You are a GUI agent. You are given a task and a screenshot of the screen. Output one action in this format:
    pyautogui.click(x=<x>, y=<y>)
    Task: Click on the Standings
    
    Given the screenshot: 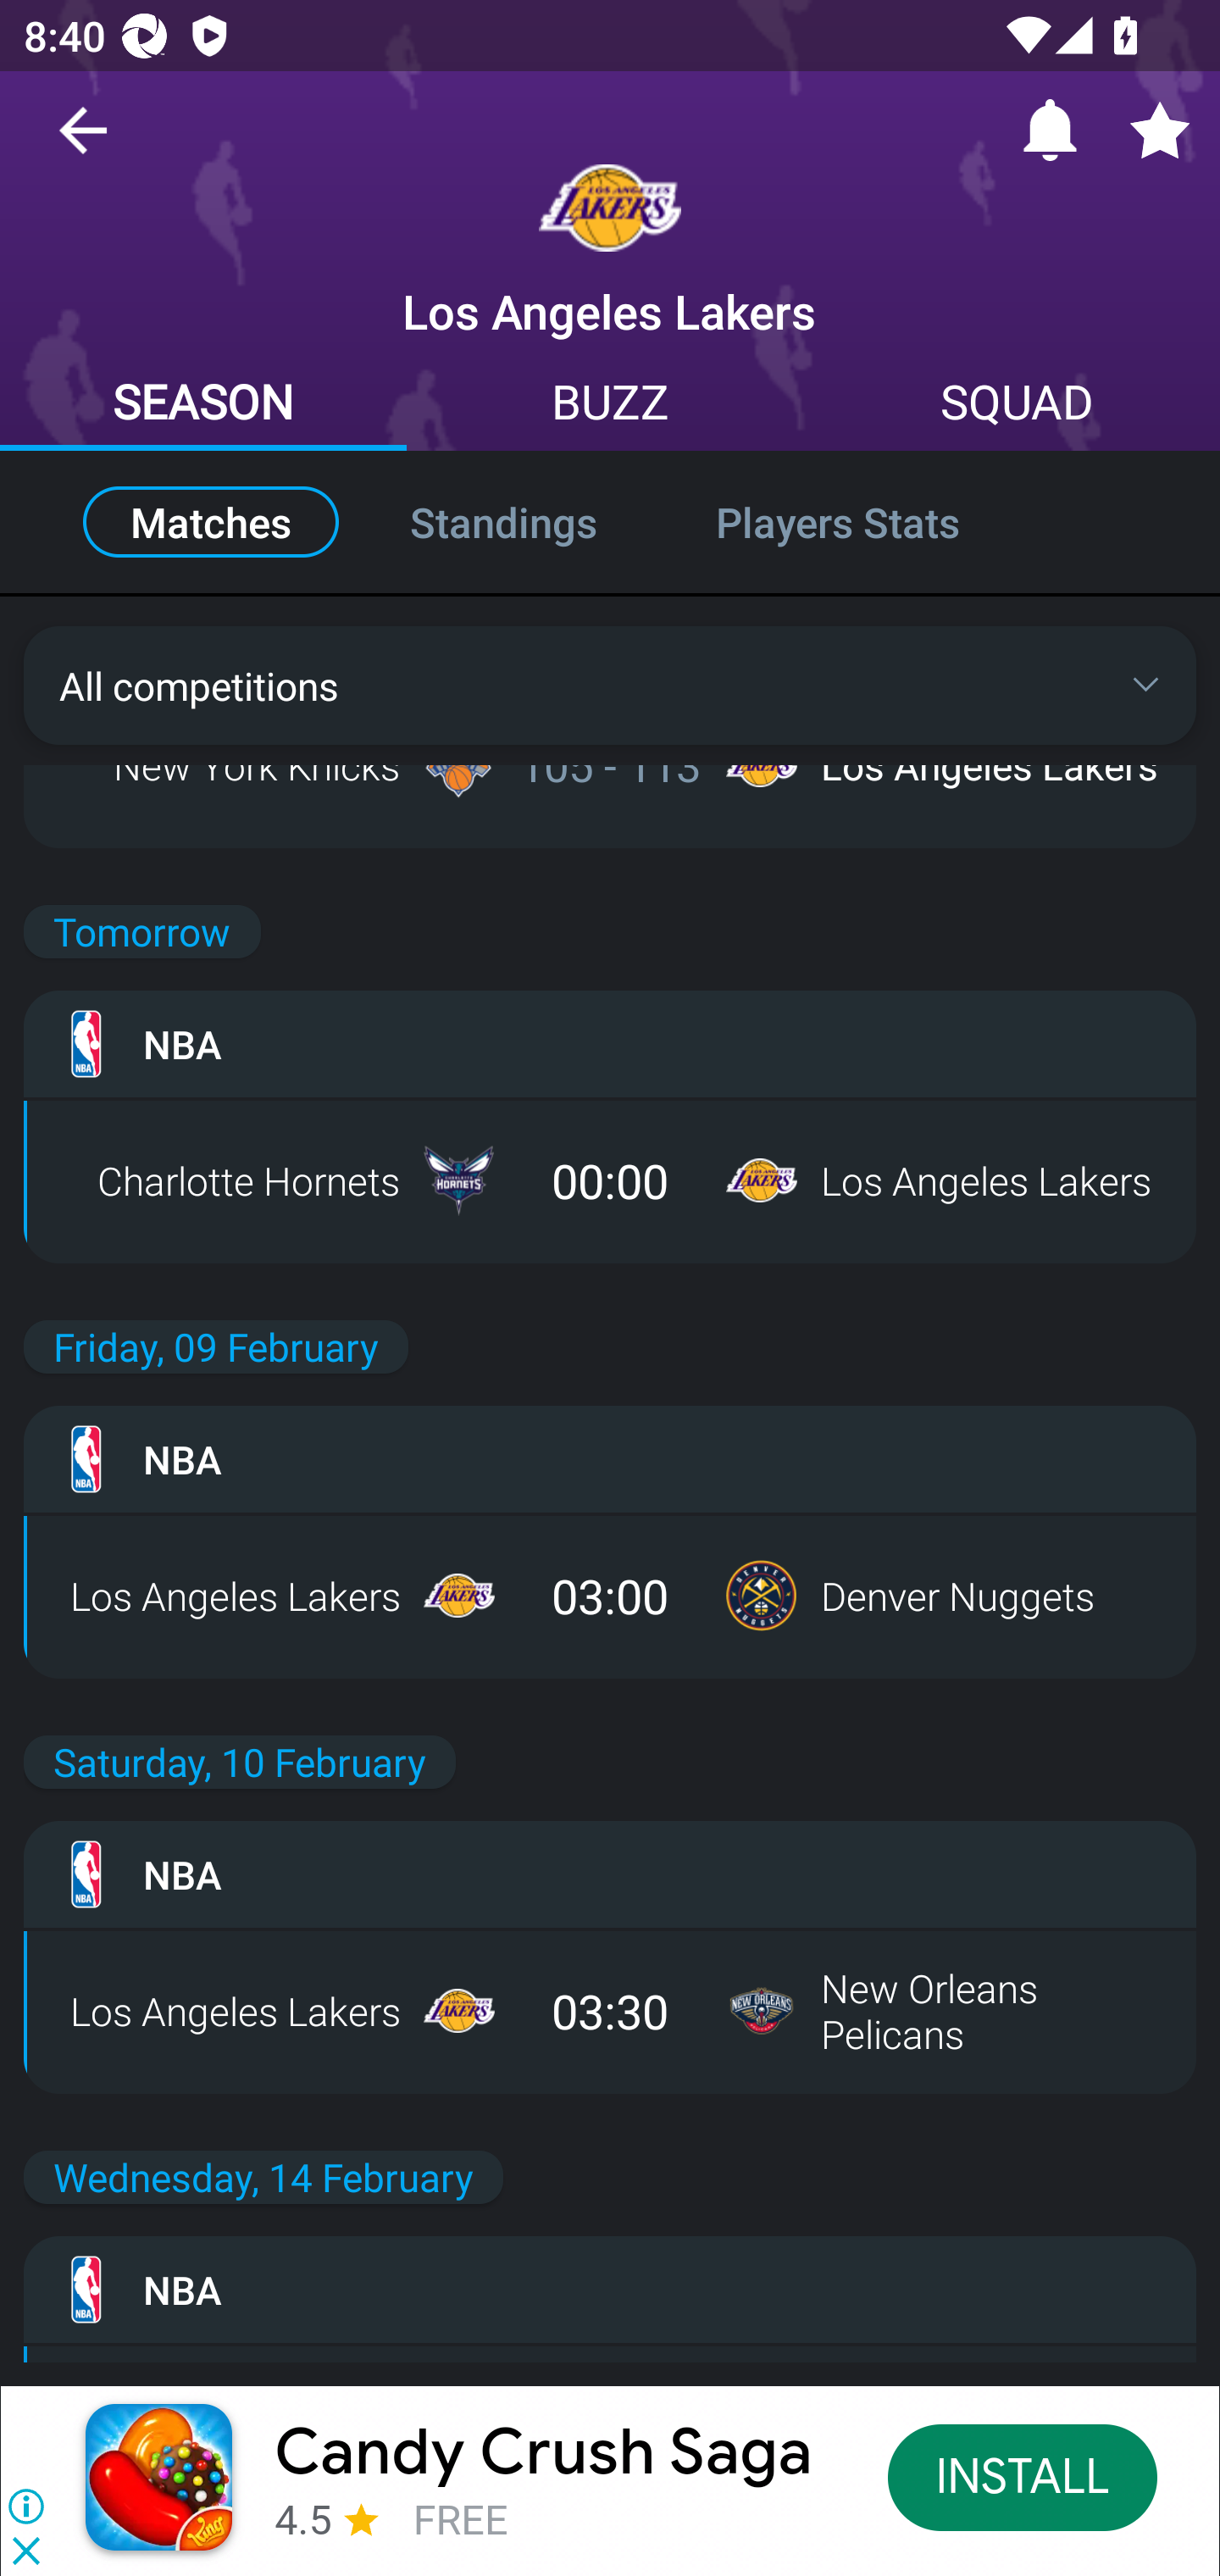 What is the action you would take?
    pyautogui.click(x=503, y=522)
    